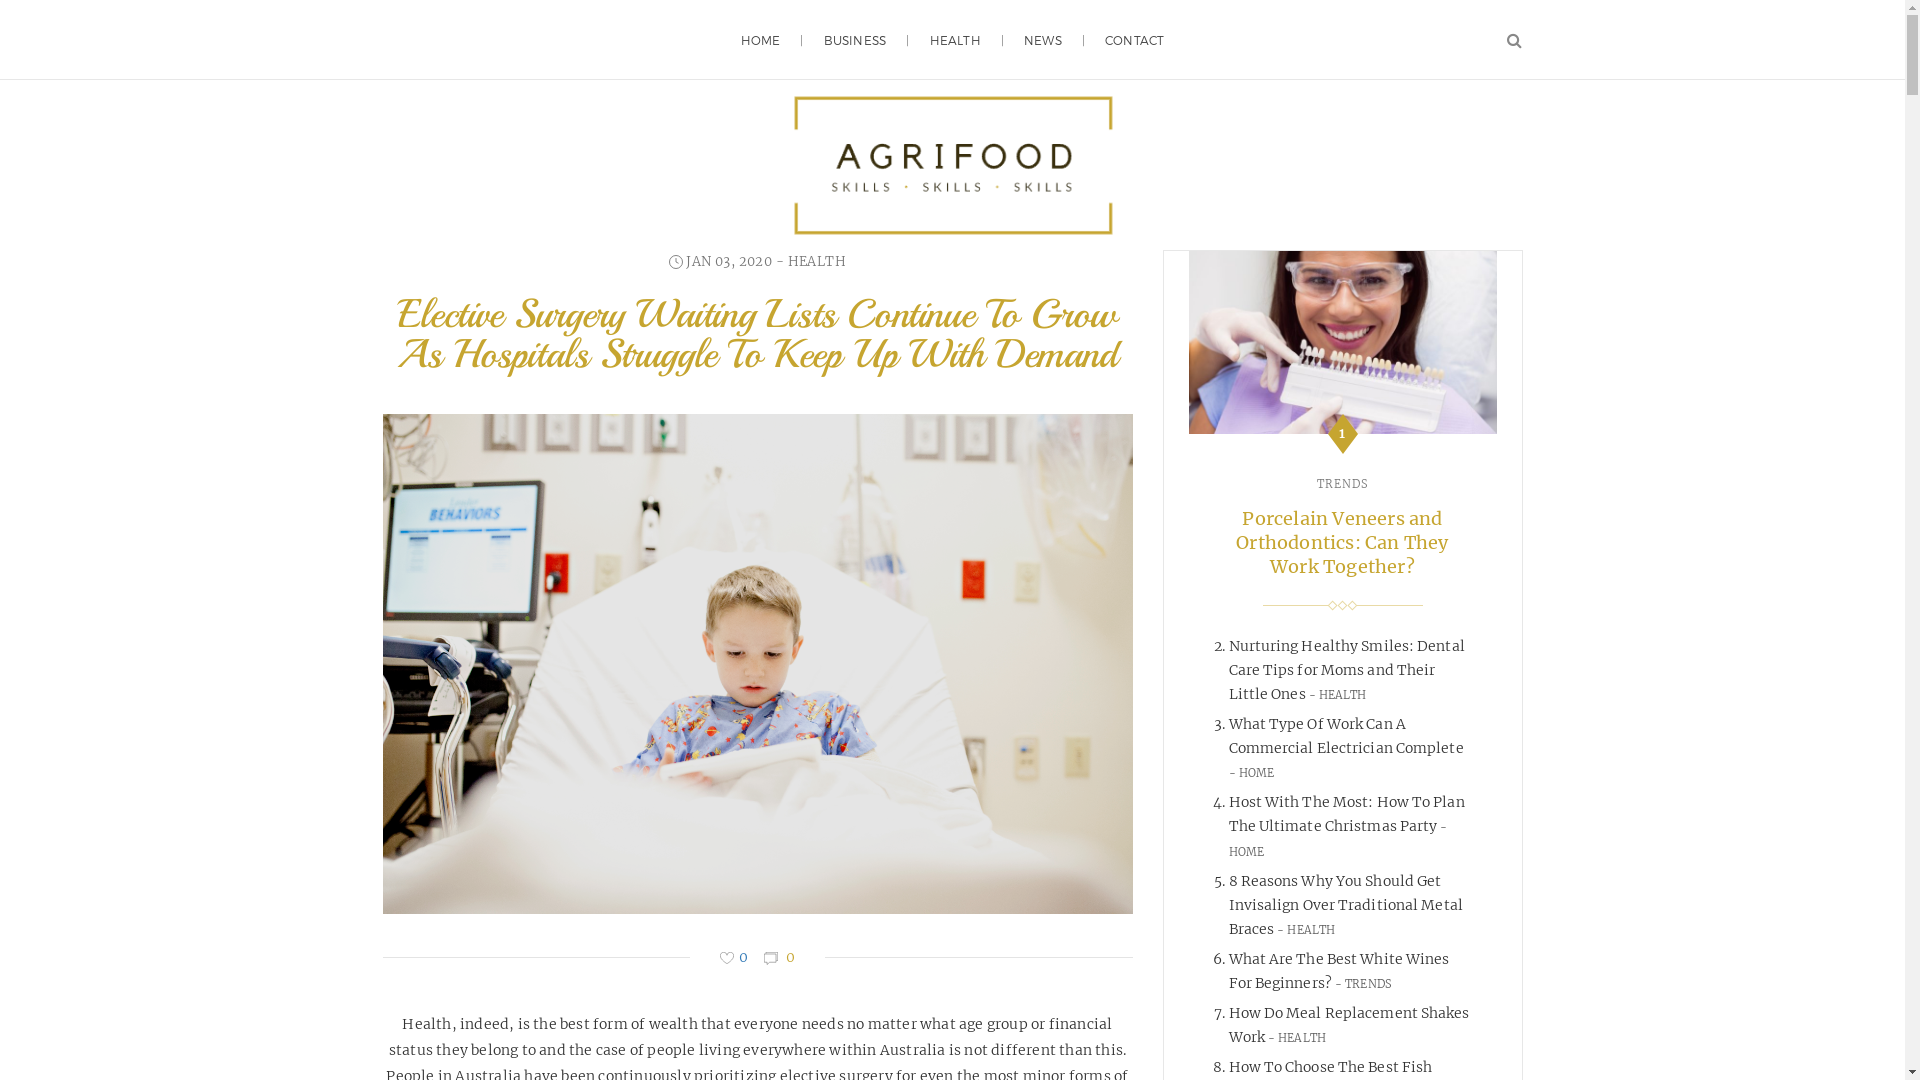  I want to click on Host With The Most: How To Plan The Ultimate Christmas Party, so click(1346, 814).